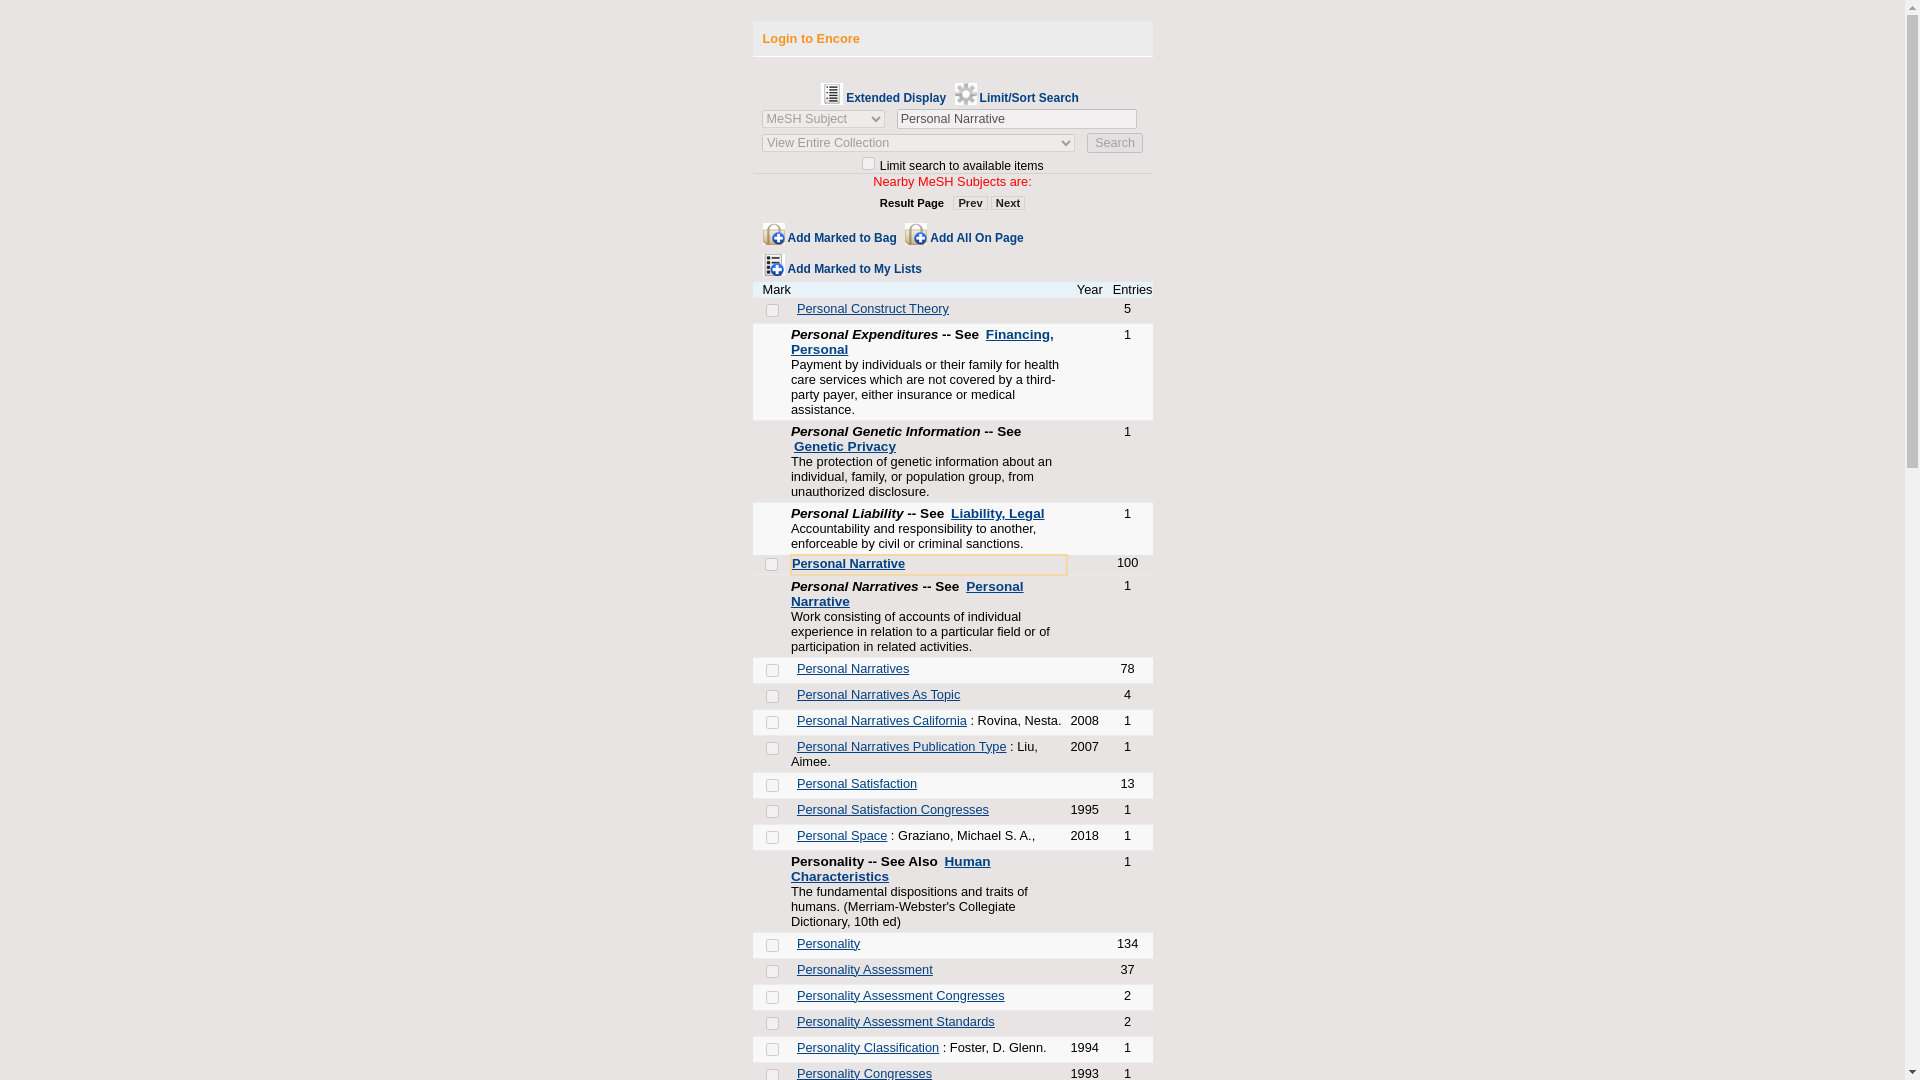 The width and height of the screenshot is (1920, 1080). Describe the element at coordinates (1016, 118) in the screenshot. I see `Personal Narrative` at that location.